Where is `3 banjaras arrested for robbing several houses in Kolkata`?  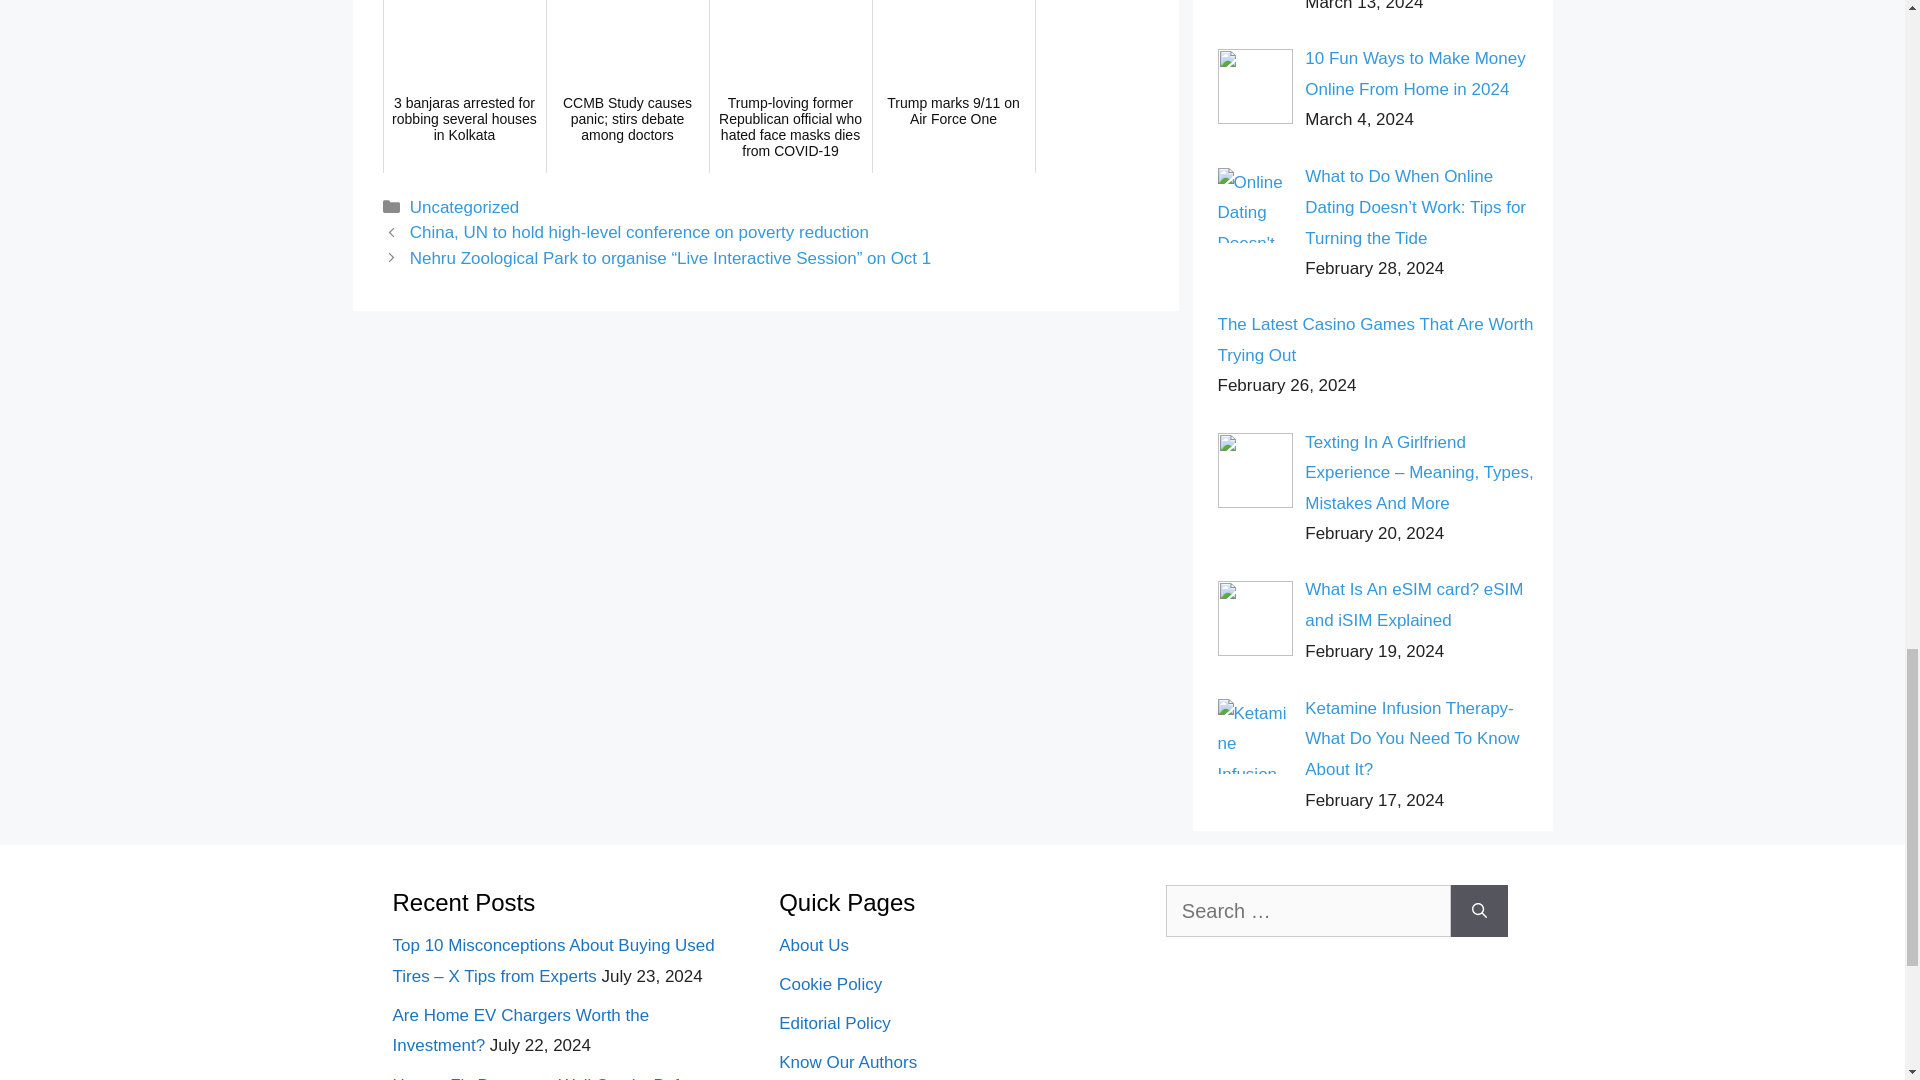 3 banjaras arrested for robbing several houses in Kolkata is located at coordinates (464, 86).